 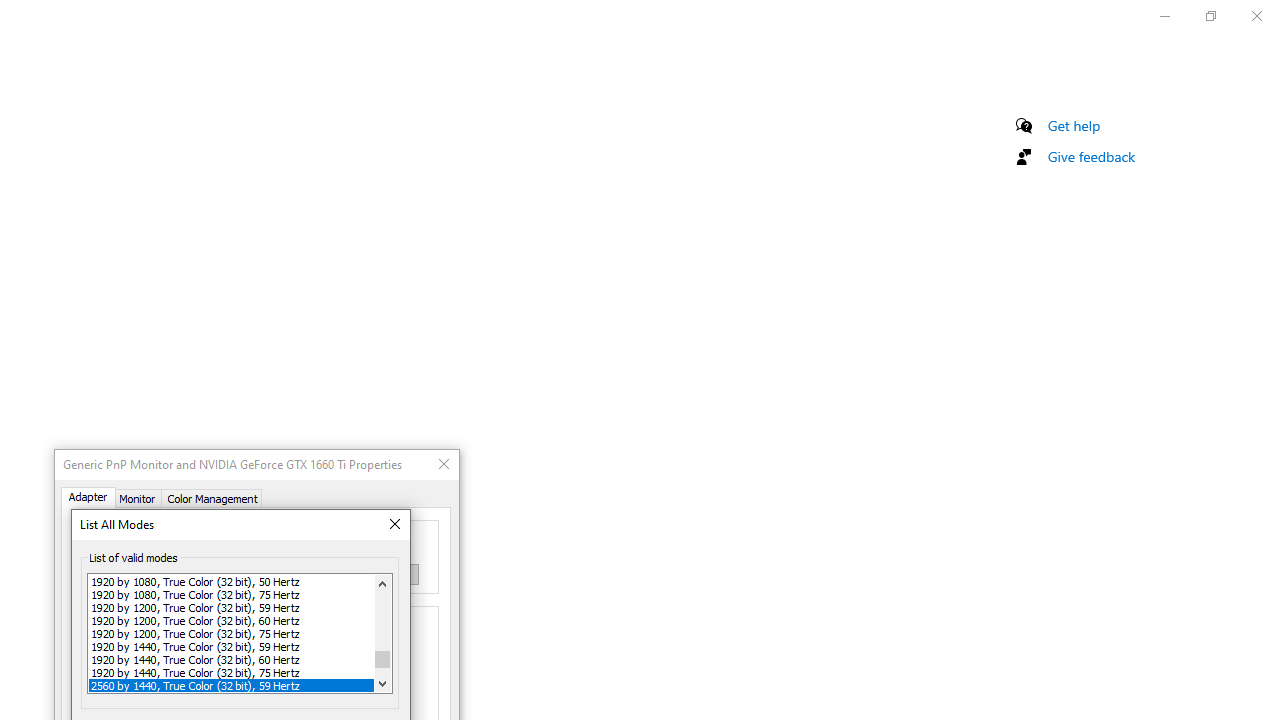 What do you see at coordinates (231, 684) in the screenshot?
I see `2560 by 1440, True Color (32 bit), 59 Hertz` at bounding box center [231, 684].